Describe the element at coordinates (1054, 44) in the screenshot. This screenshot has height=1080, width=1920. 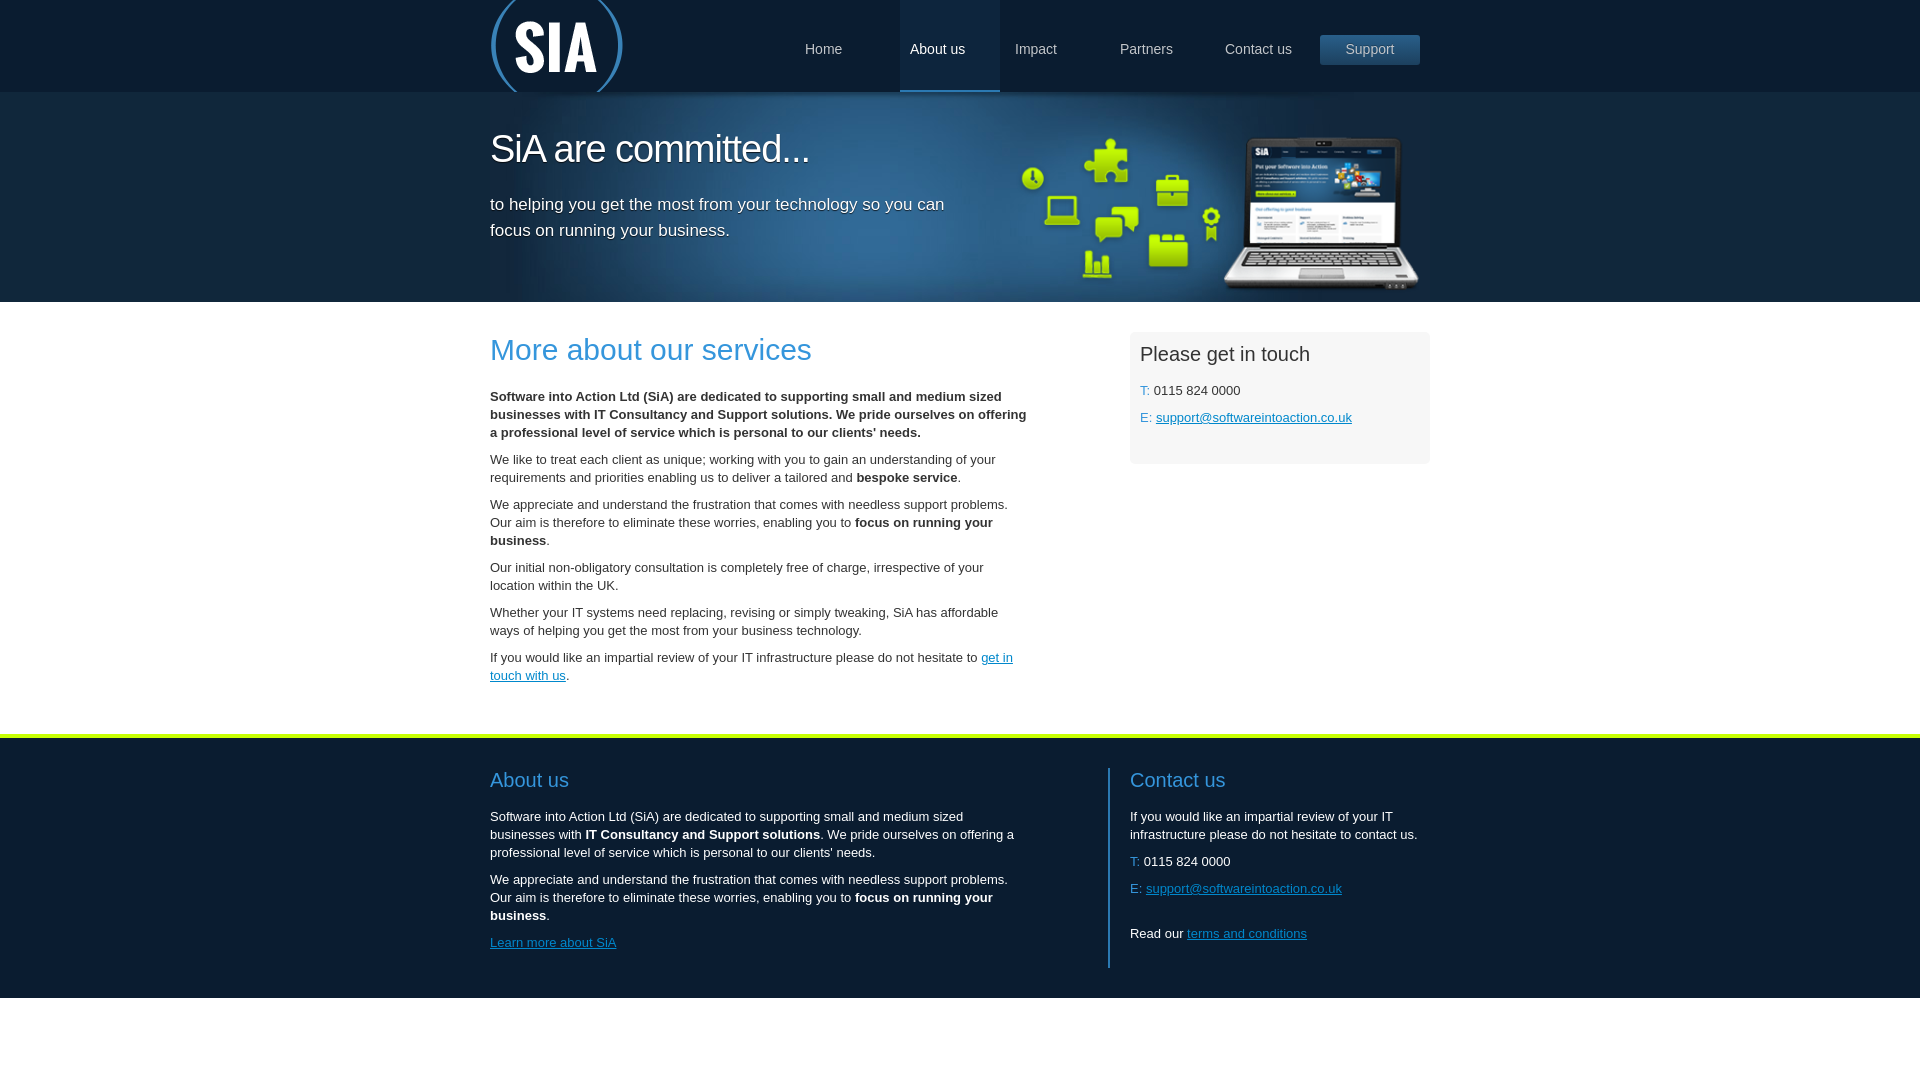
I see `Impact` at that location.